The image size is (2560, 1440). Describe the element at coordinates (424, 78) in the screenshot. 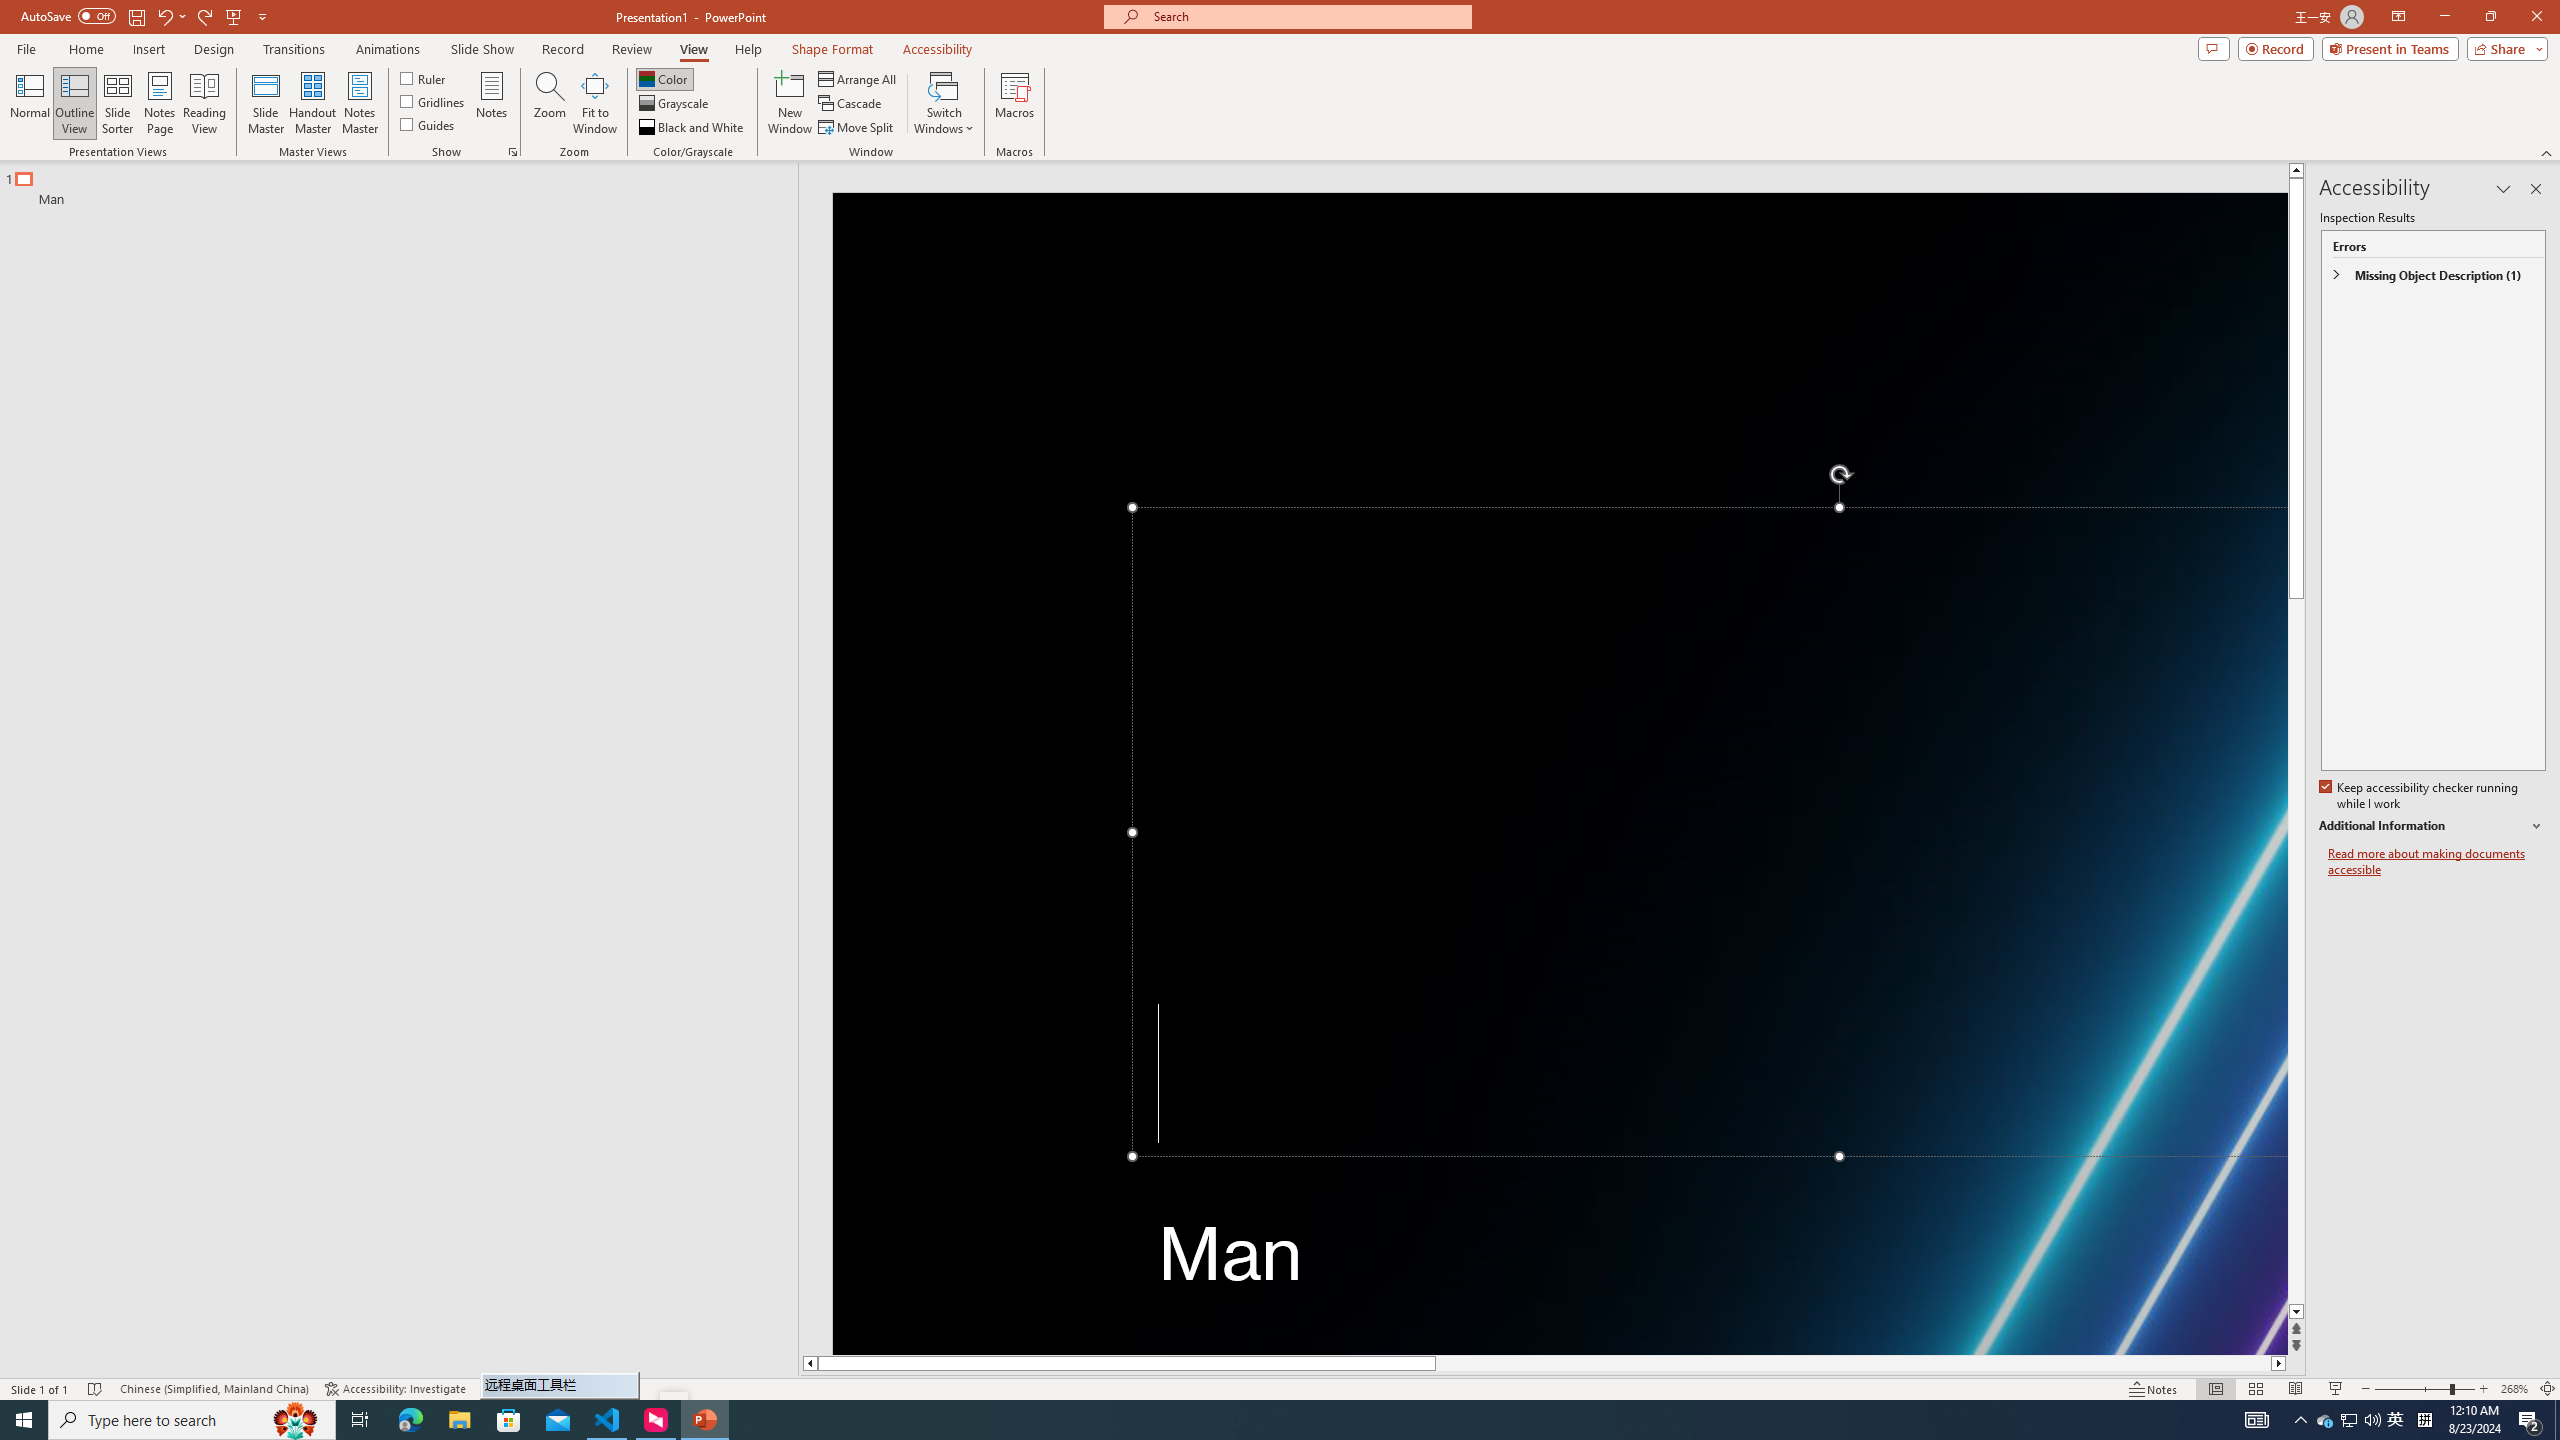

I see `Ruler` at that location.